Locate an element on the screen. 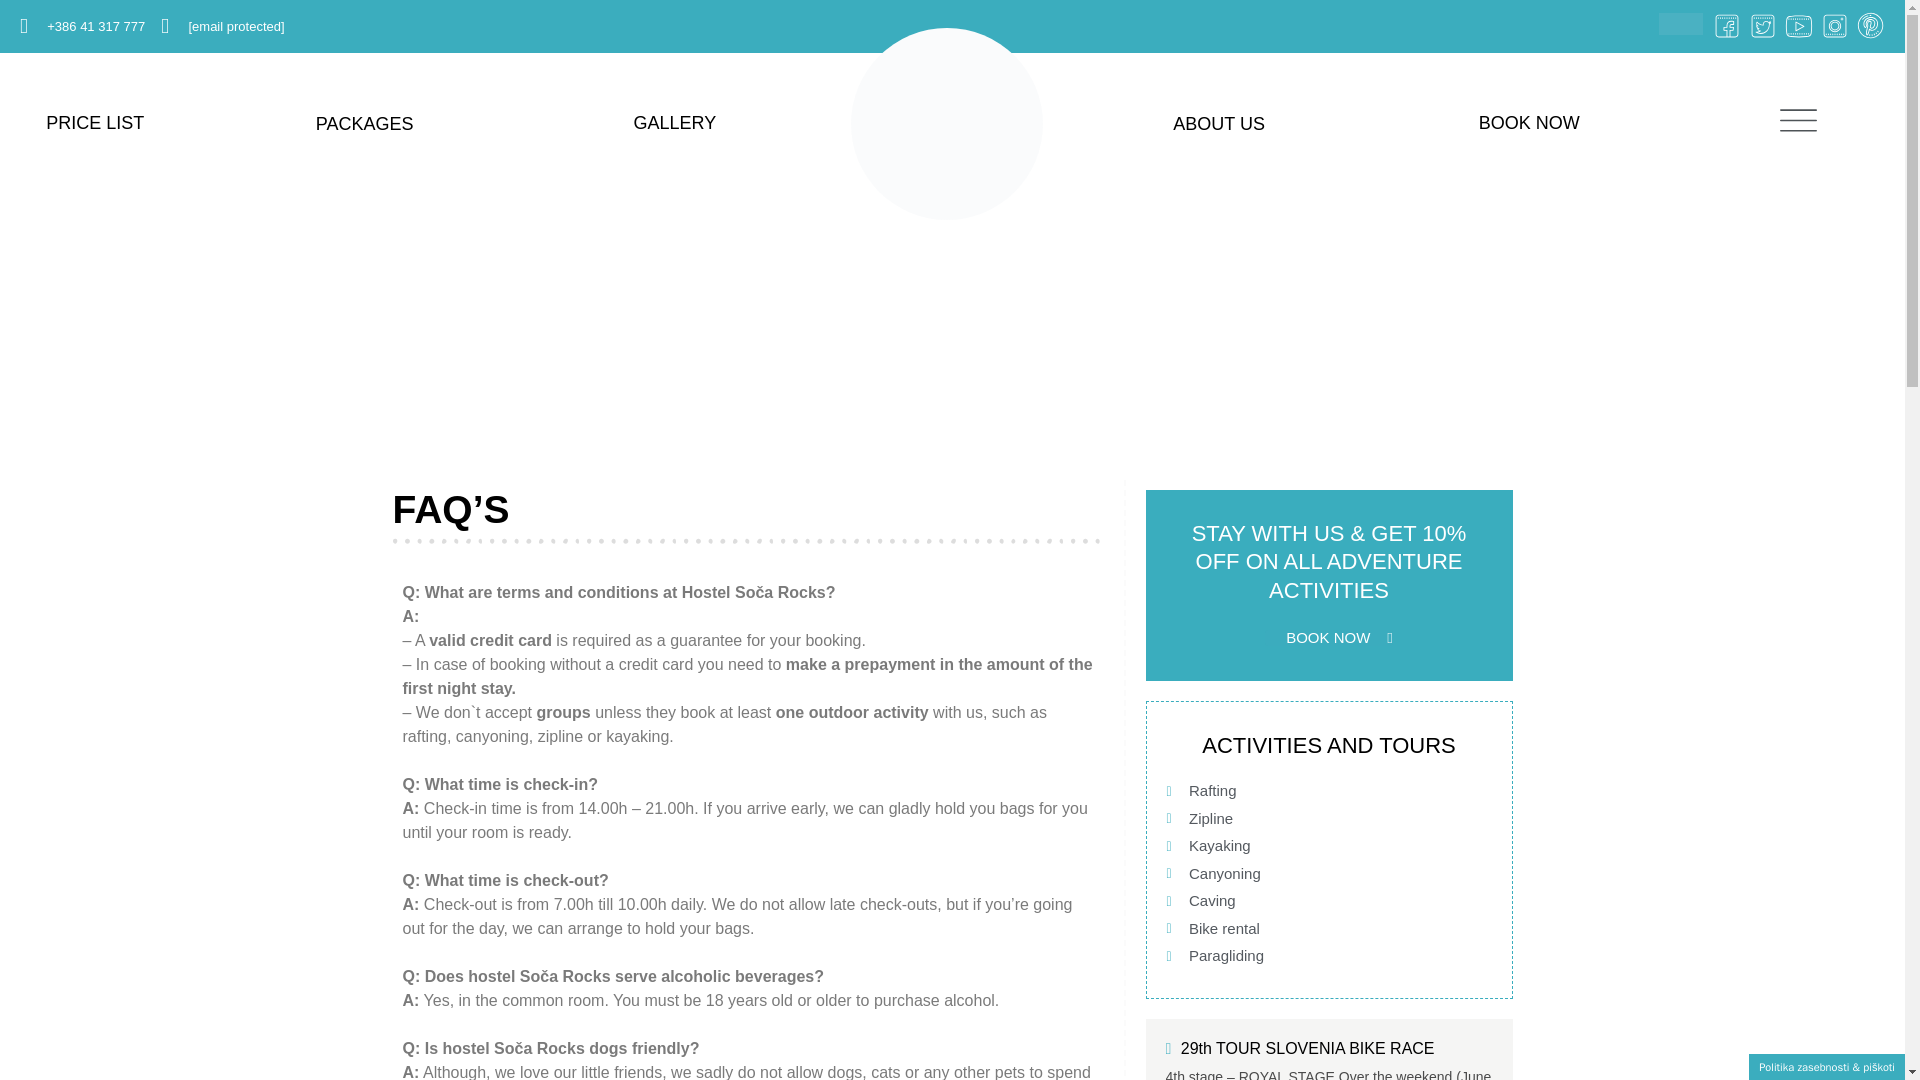 Image resolution: width=1920 pixels, height=1080 pixels. PACKAGES is located at coordinates (364, 124).